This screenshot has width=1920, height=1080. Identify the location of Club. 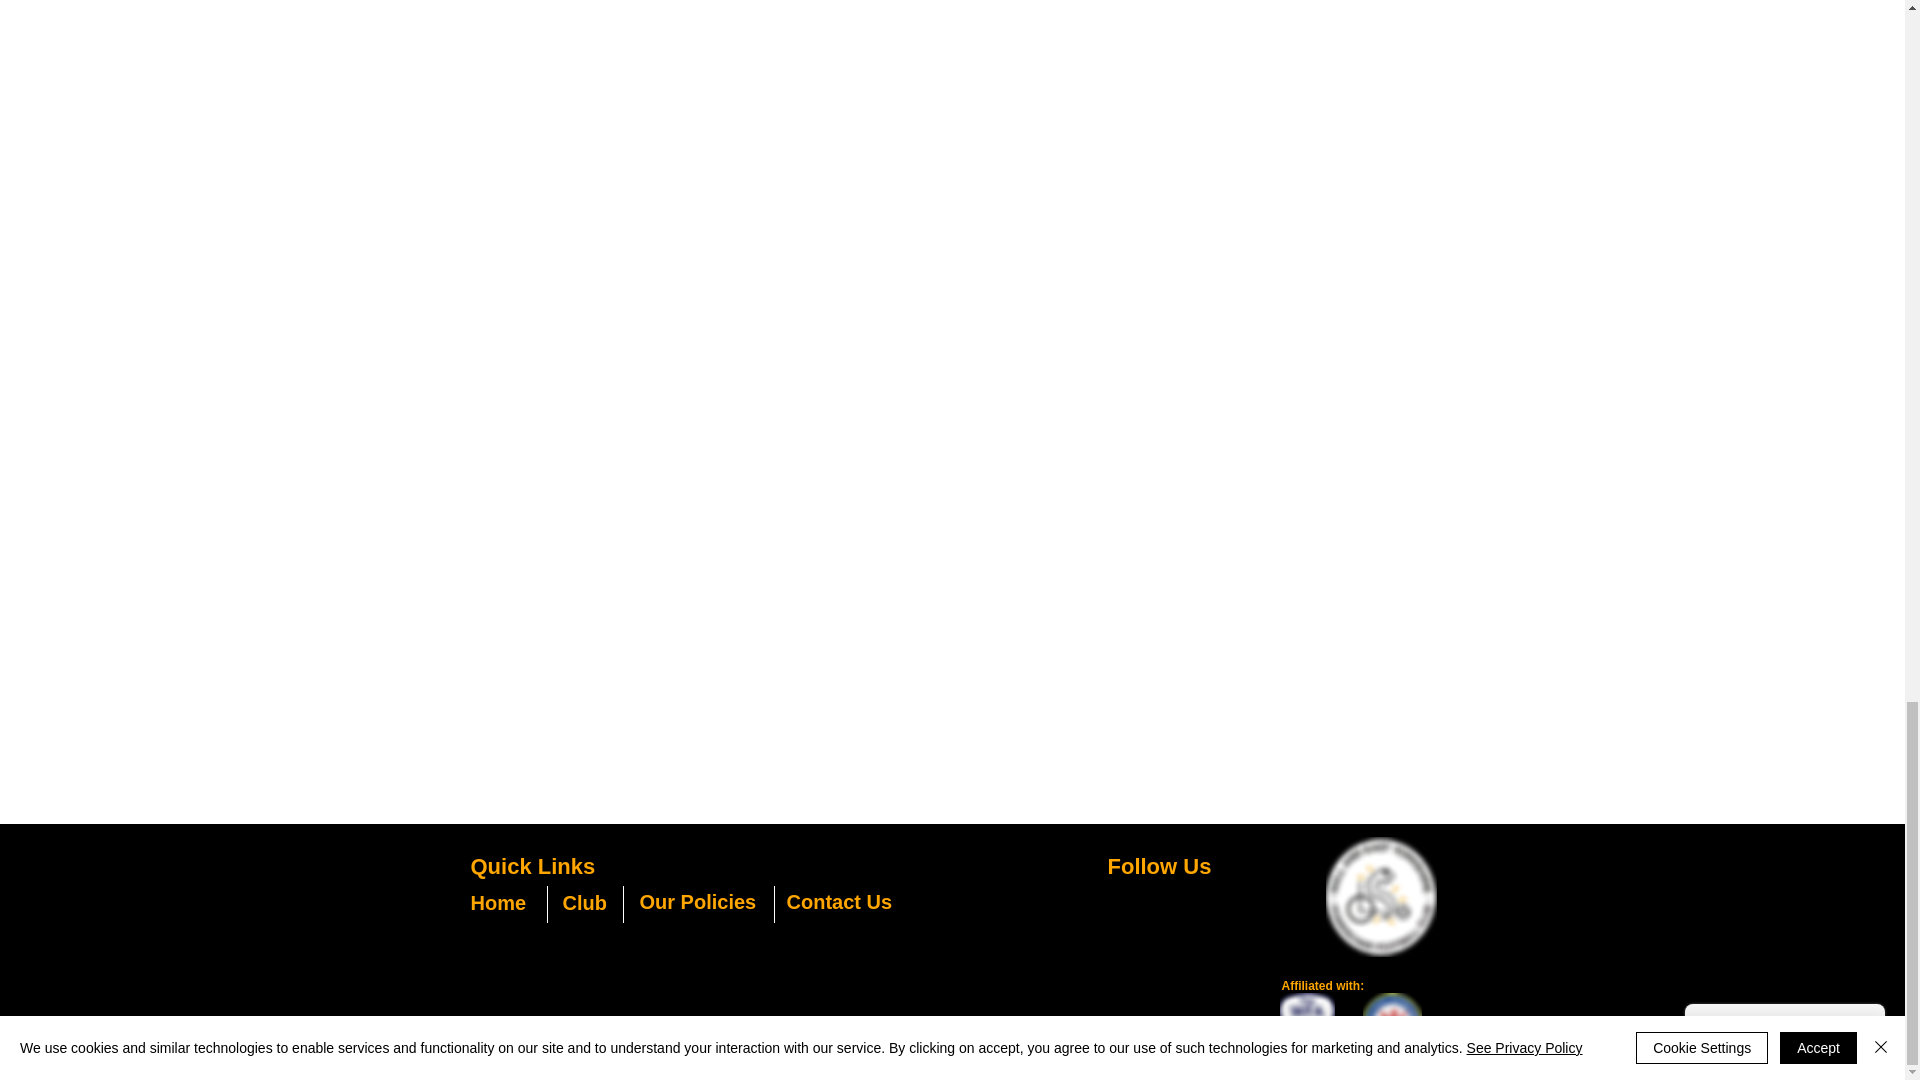
(584, 902).